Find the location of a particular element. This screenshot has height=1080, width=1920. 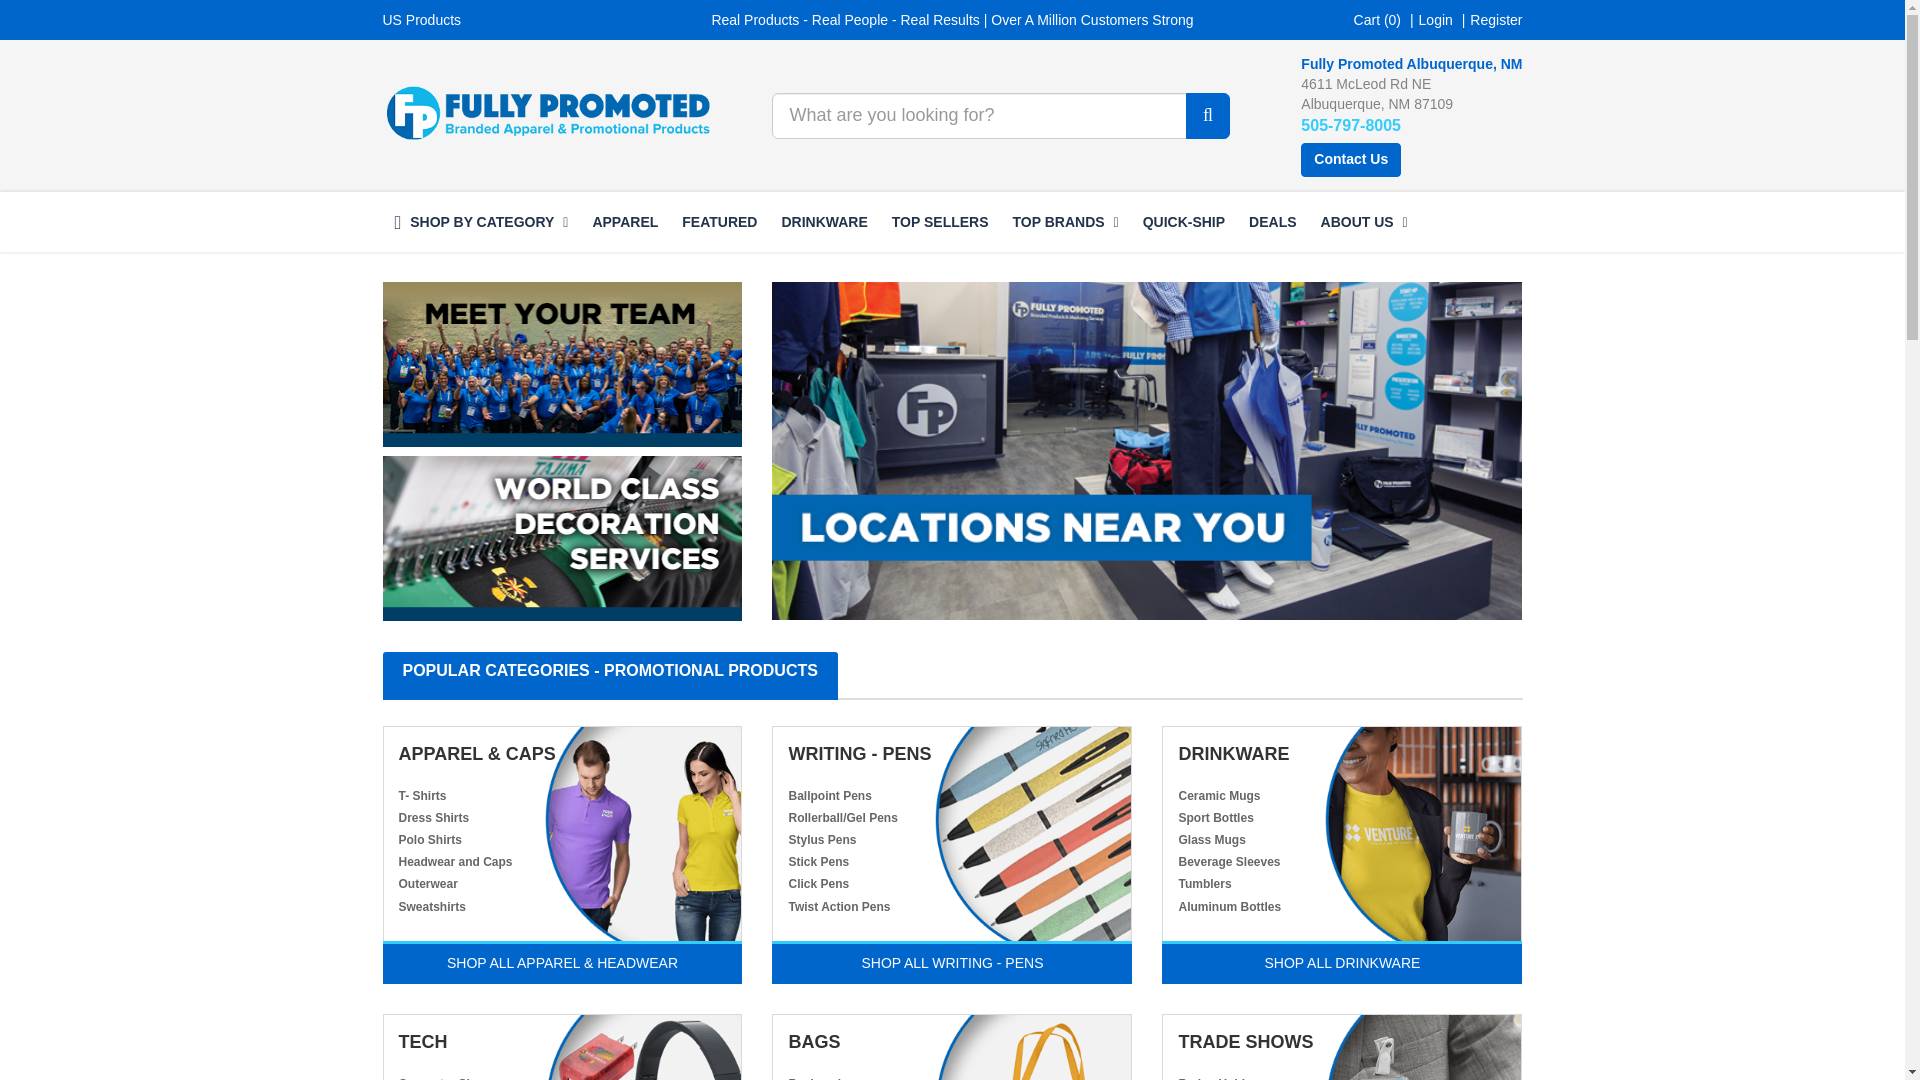

US Products is located at coordinates (421, 20).